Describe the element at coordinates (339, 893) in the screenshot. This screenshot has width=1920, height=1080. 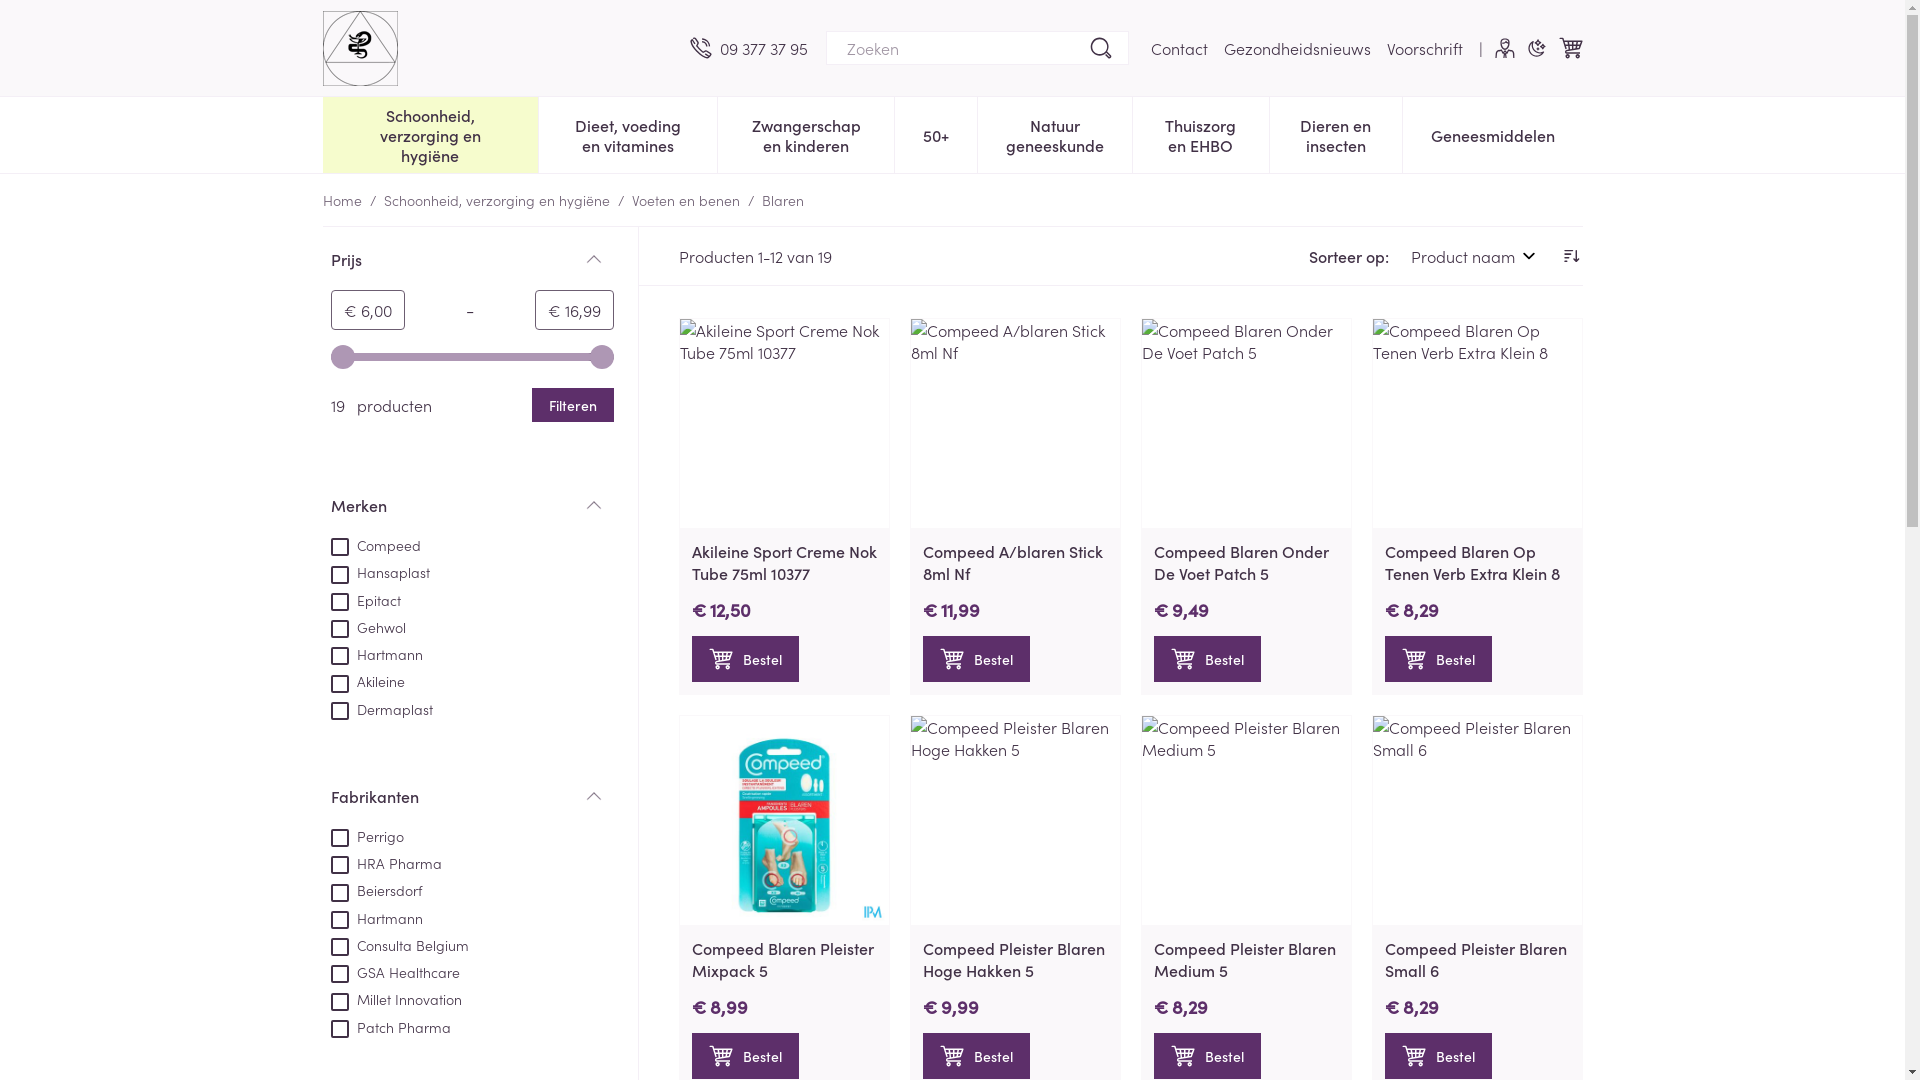
I see `on` at that location.